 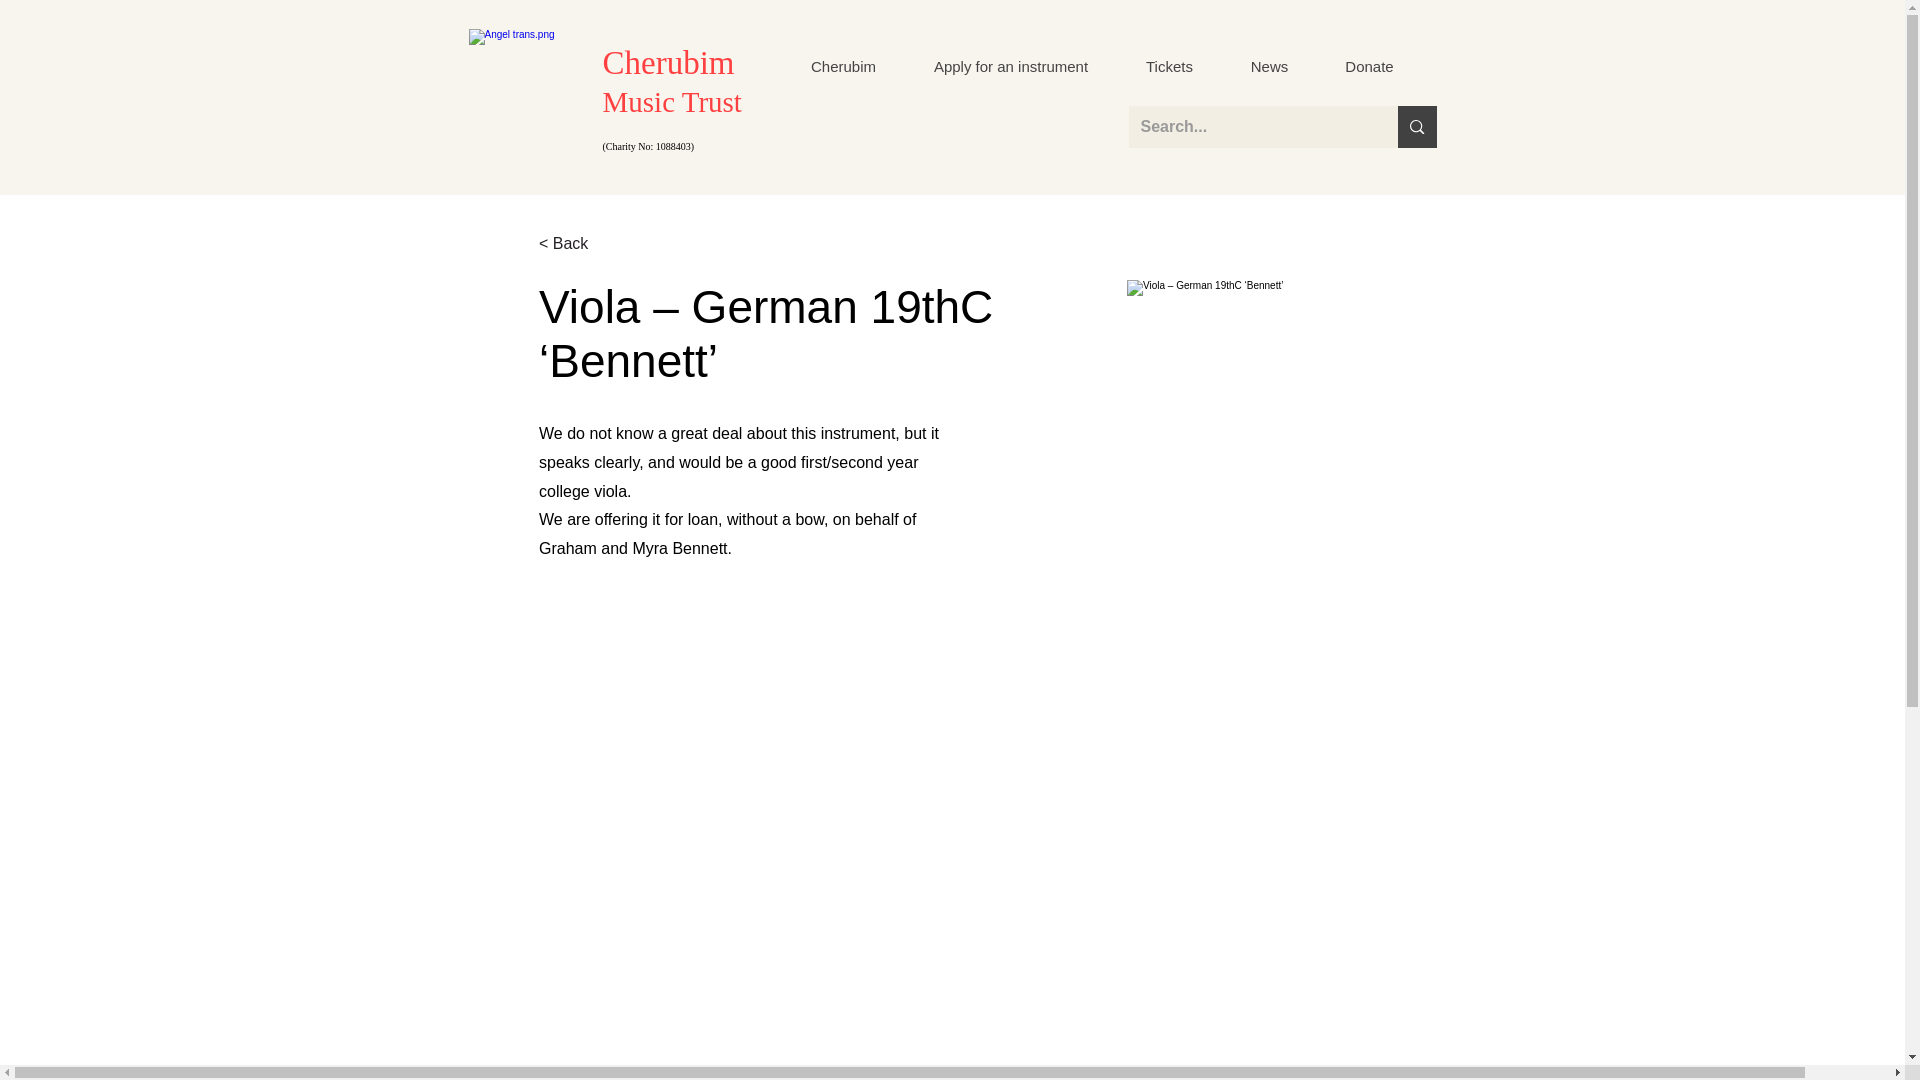 What do you see at coordinates (1168, 66) in the screenshot?
I see `Tickets` at bounding box center [1168, 66].